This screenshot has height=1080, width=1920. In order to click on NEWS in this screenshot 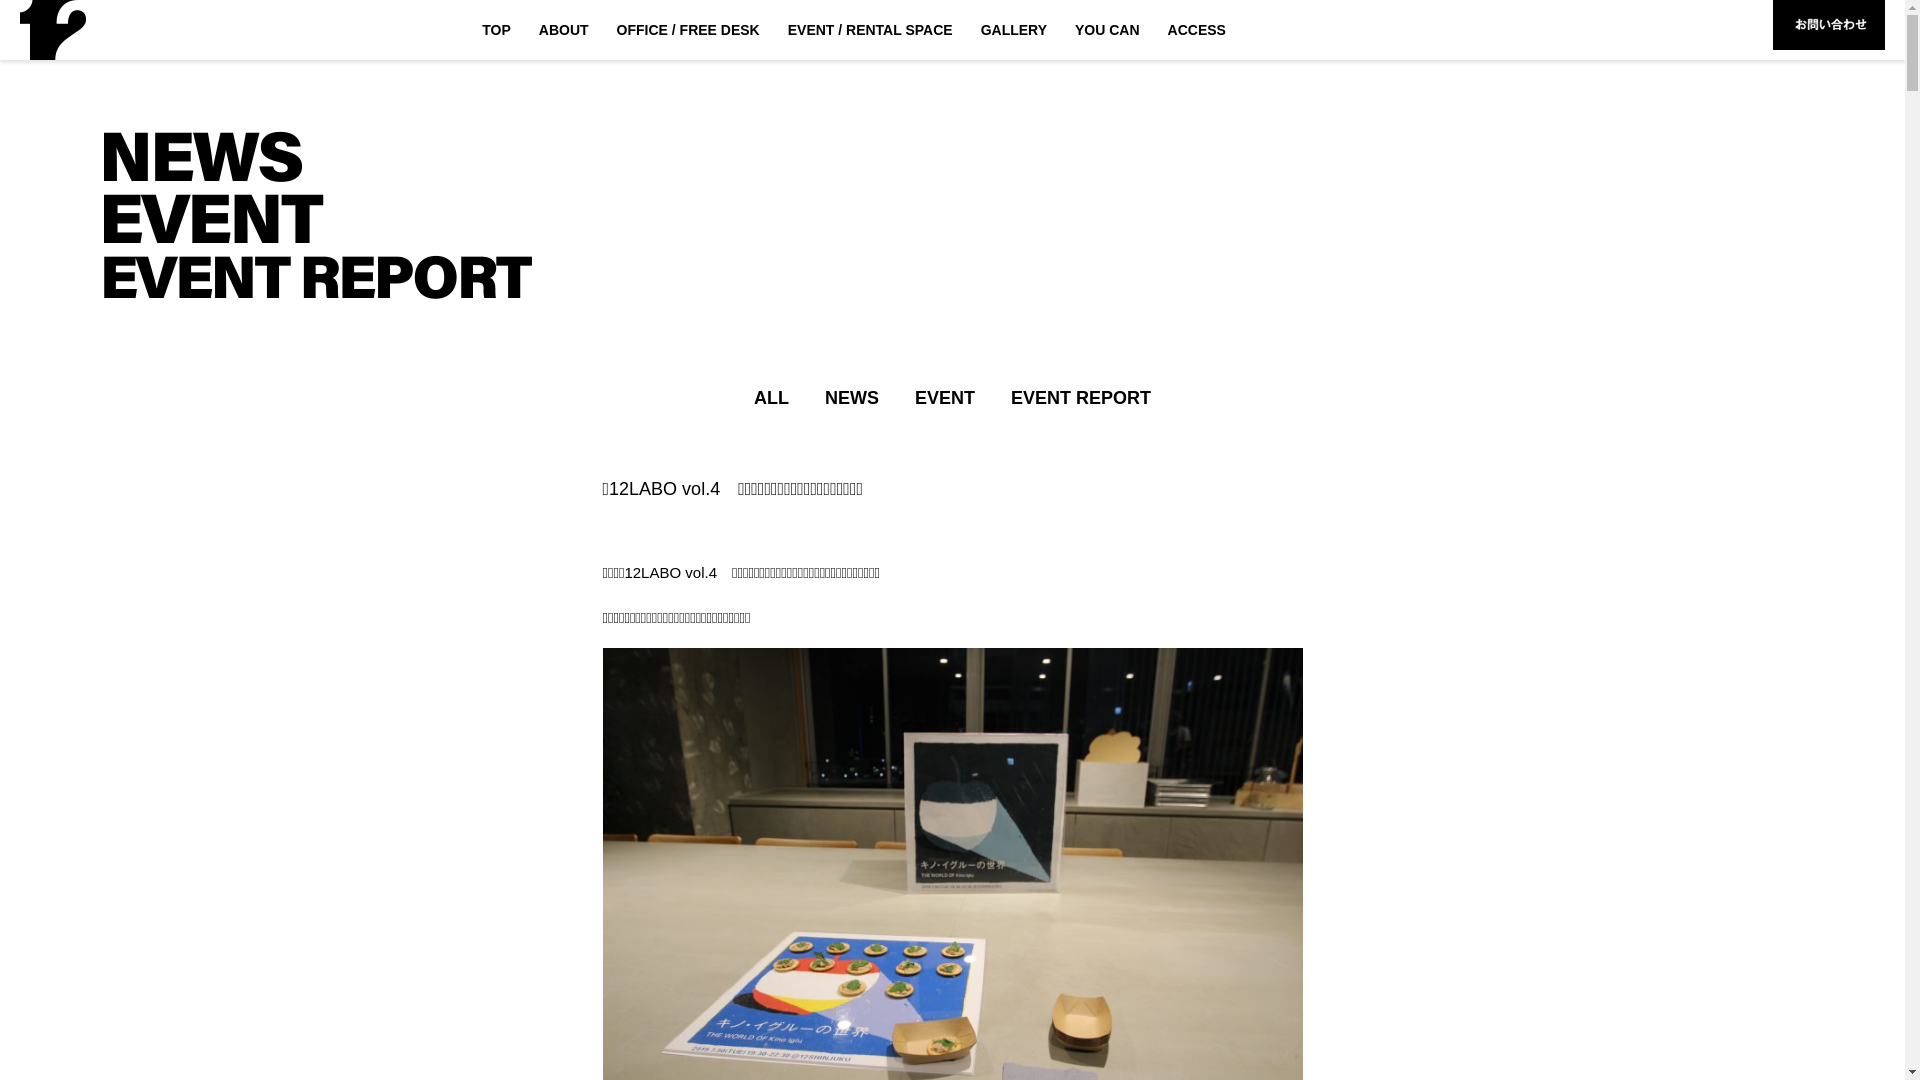, I will do `click(852, 399)`.